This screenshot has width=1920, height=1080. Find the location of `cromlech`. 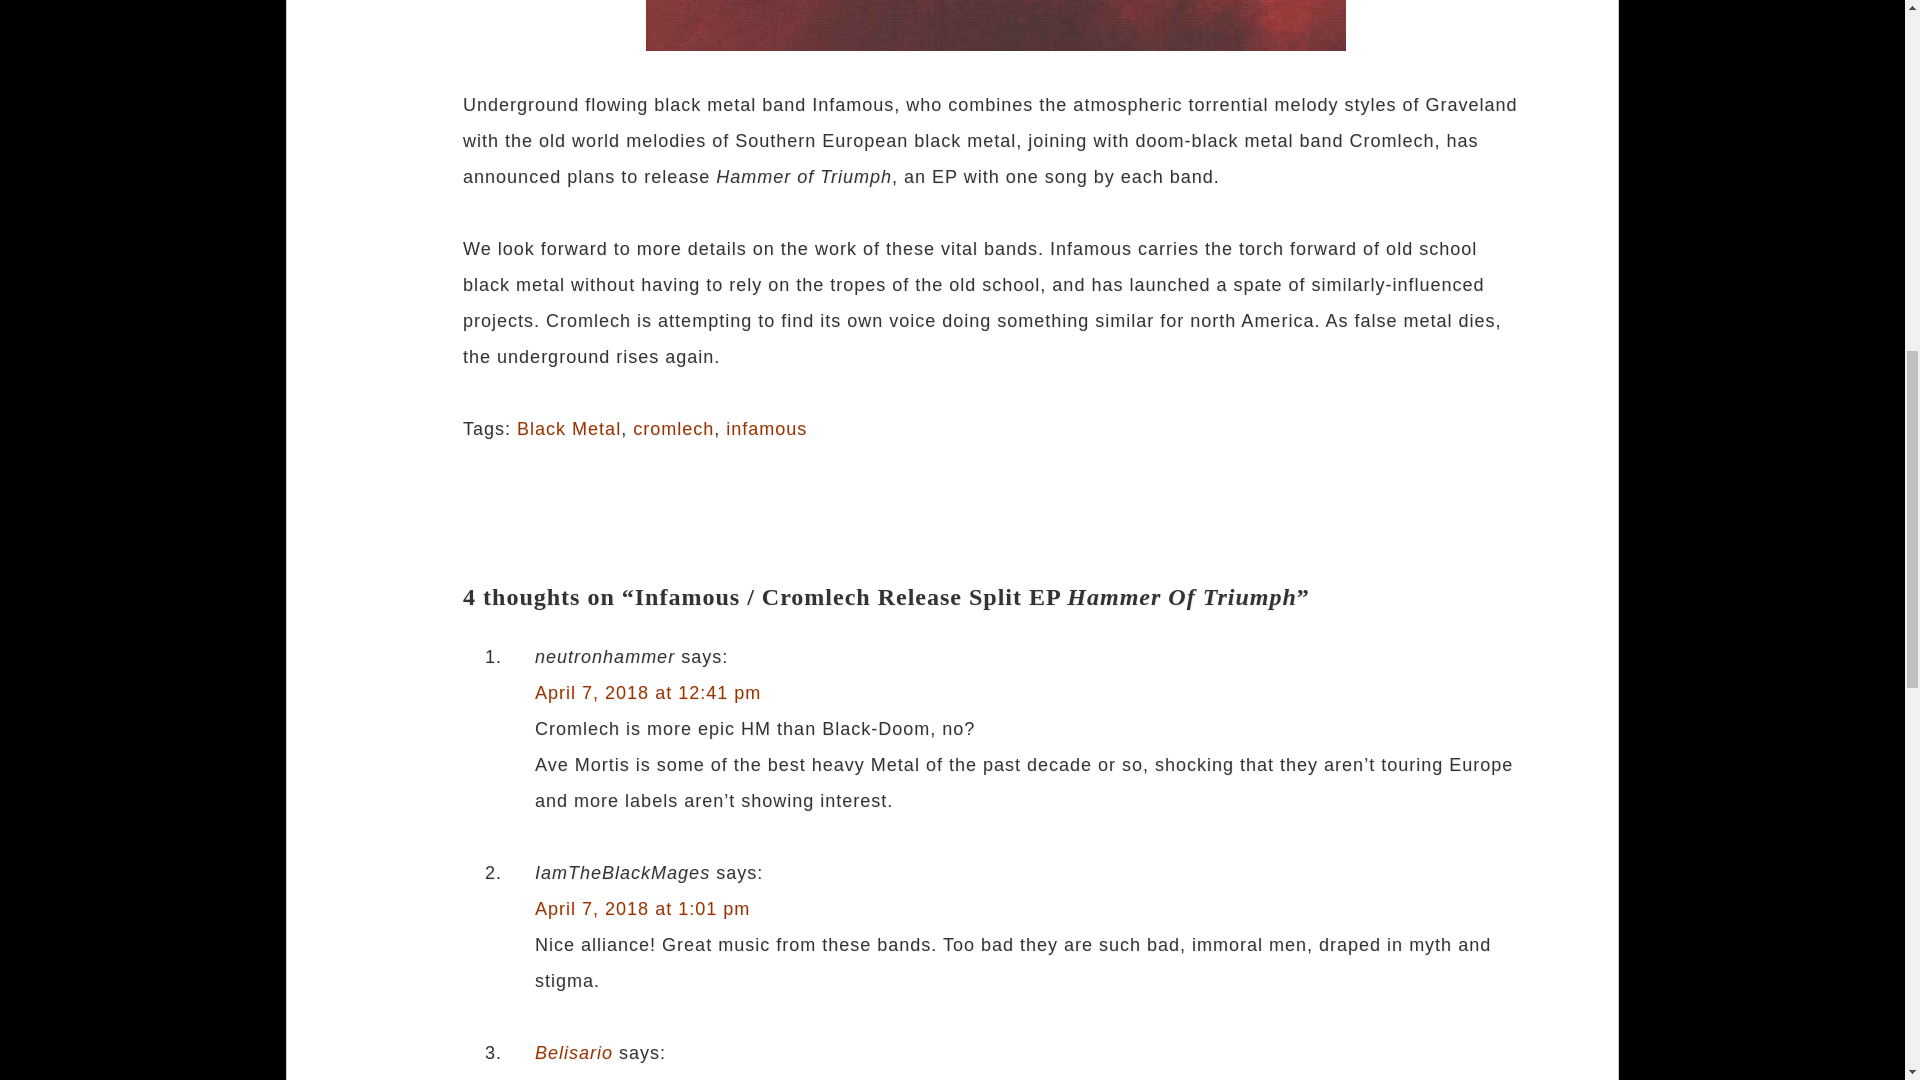

cromlech is located at coordinates (674, 428).